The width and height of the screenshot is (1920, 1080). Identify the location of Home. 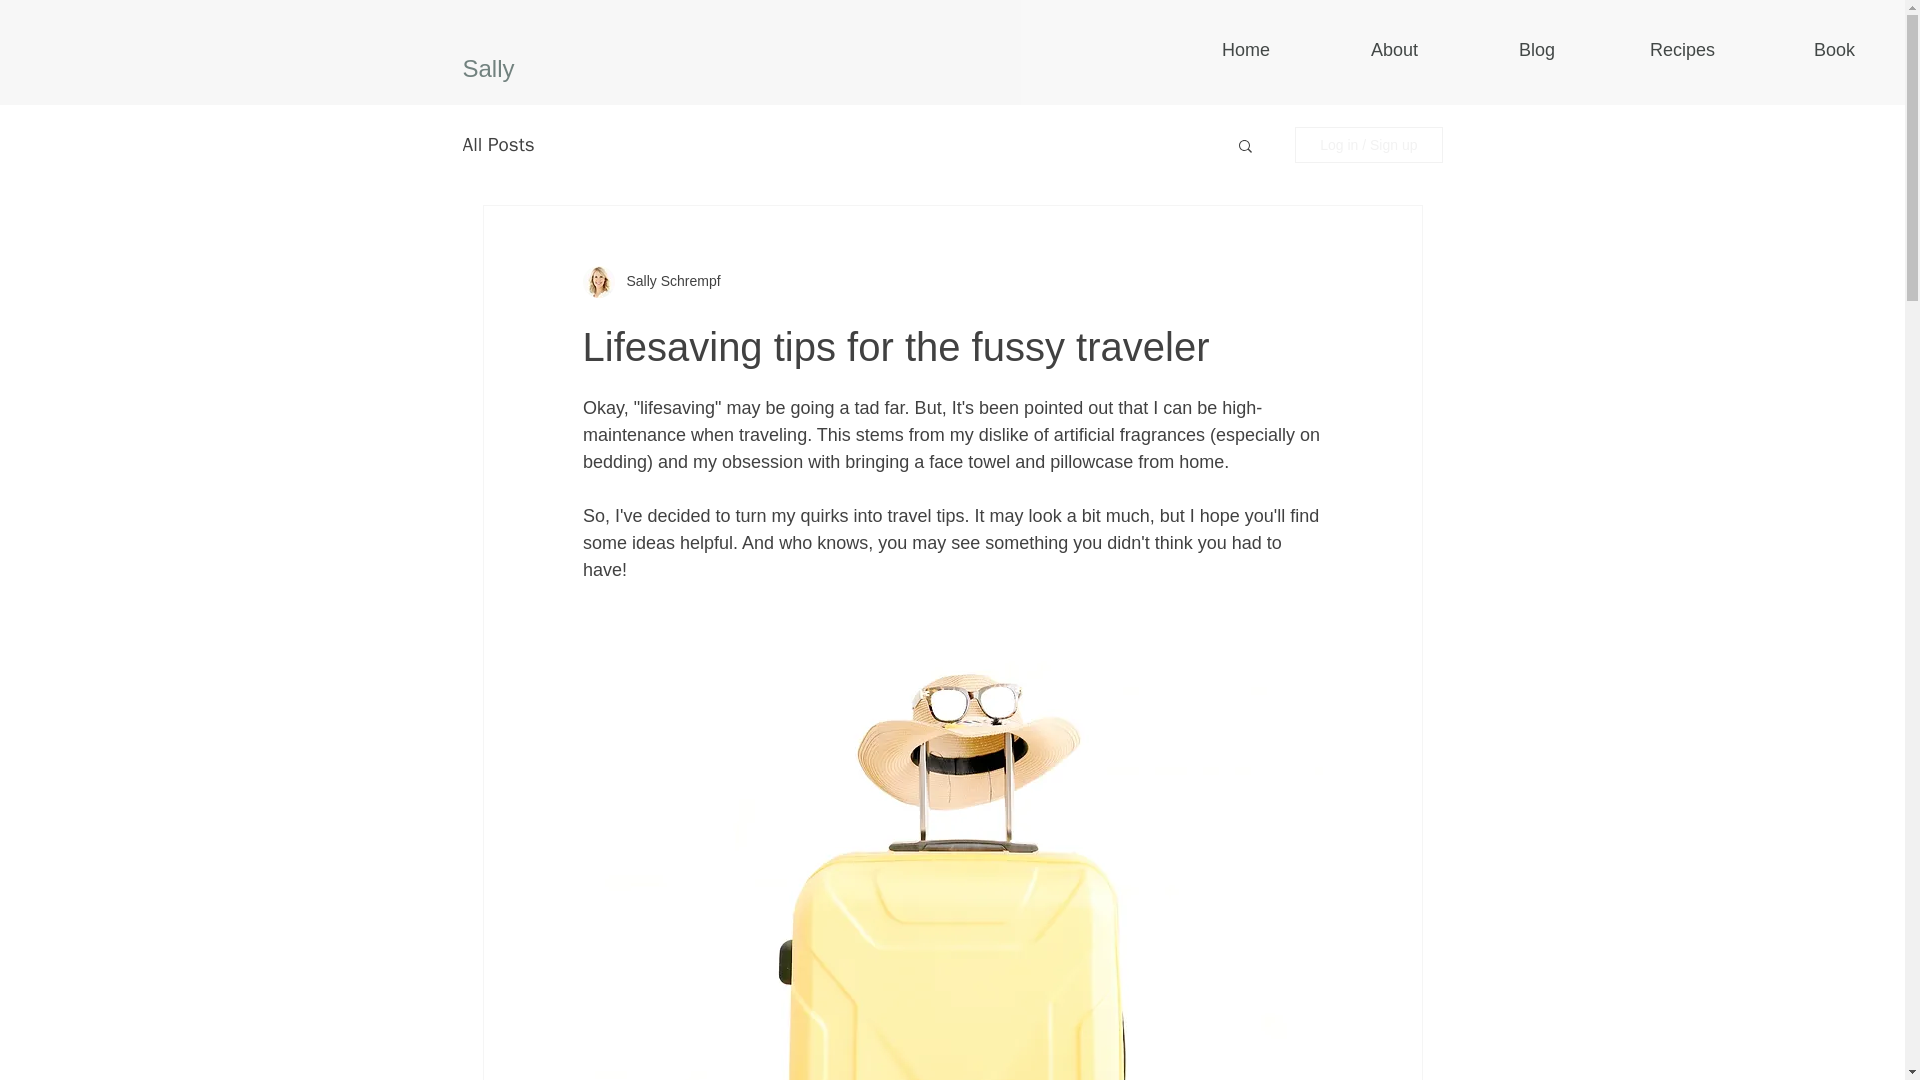
(1206, 49).